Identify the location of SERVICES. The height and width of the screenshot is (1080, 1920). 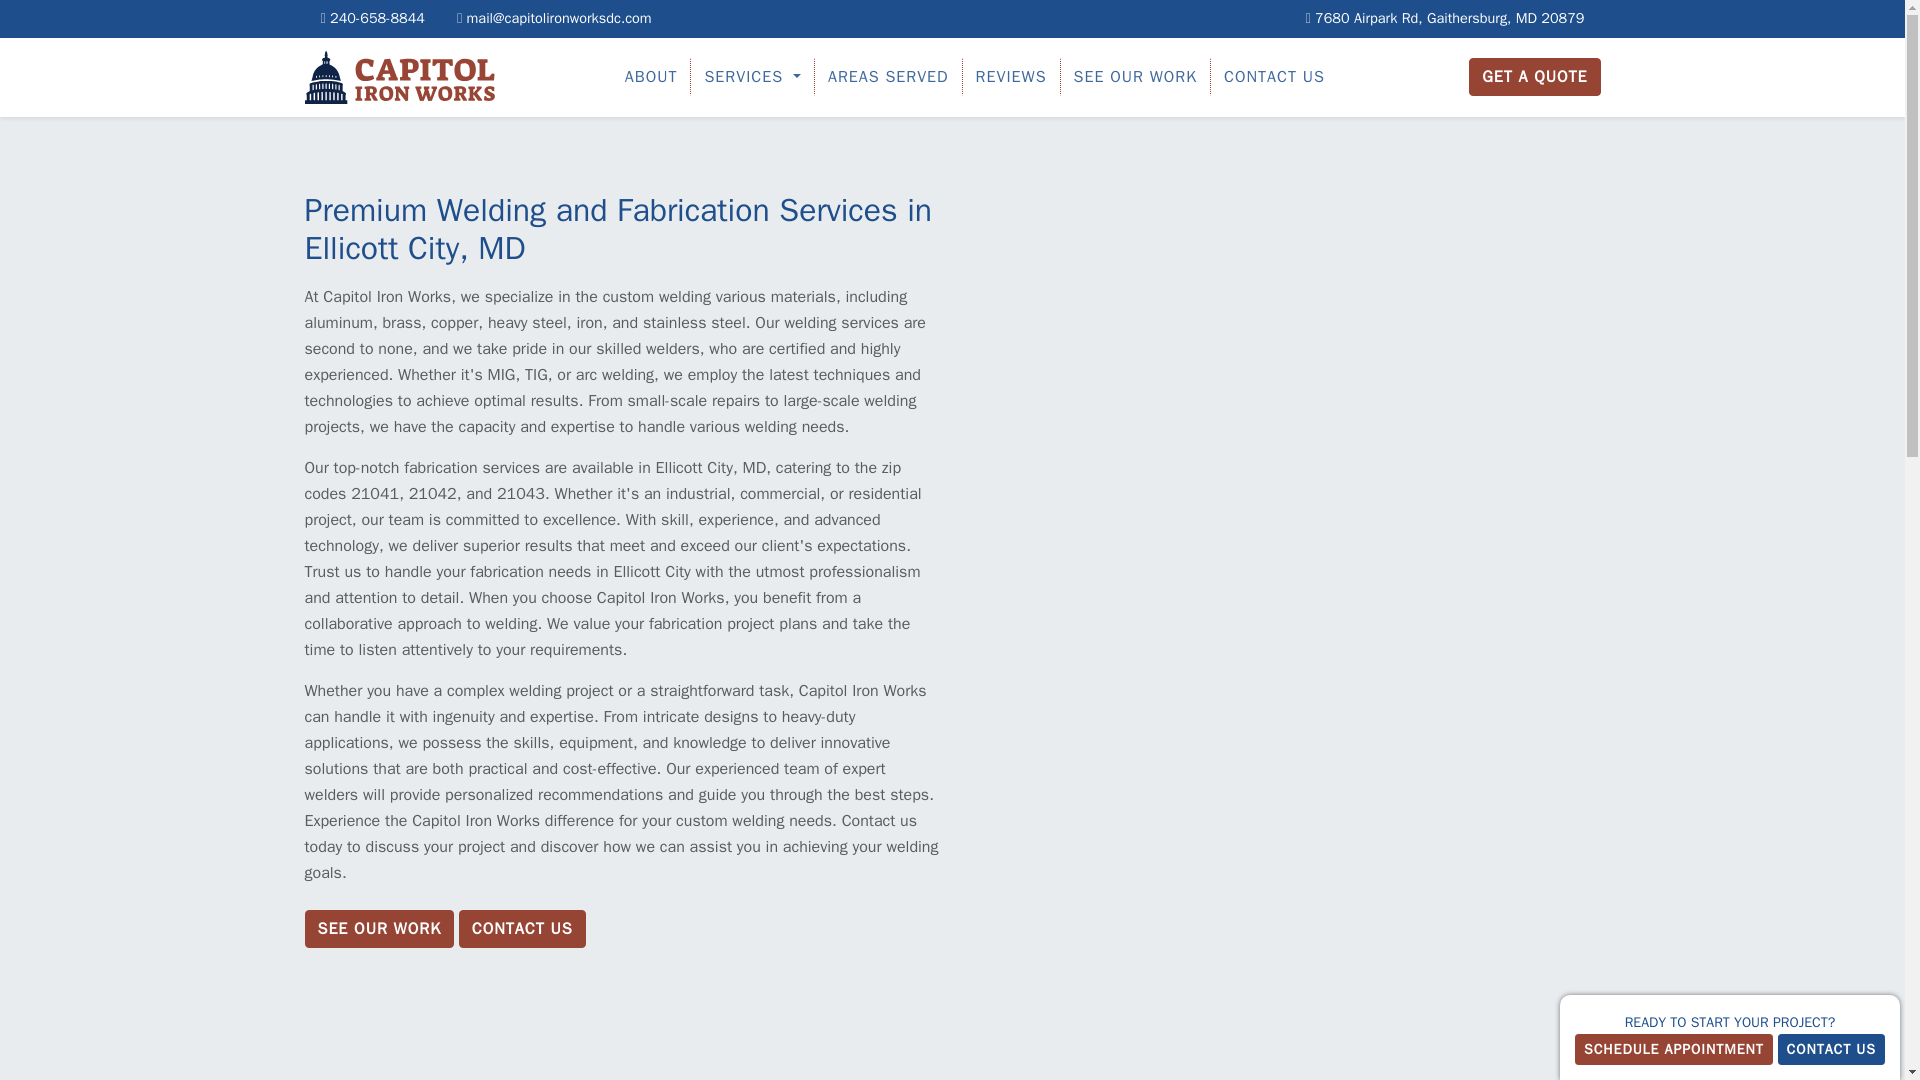
(752, 77).